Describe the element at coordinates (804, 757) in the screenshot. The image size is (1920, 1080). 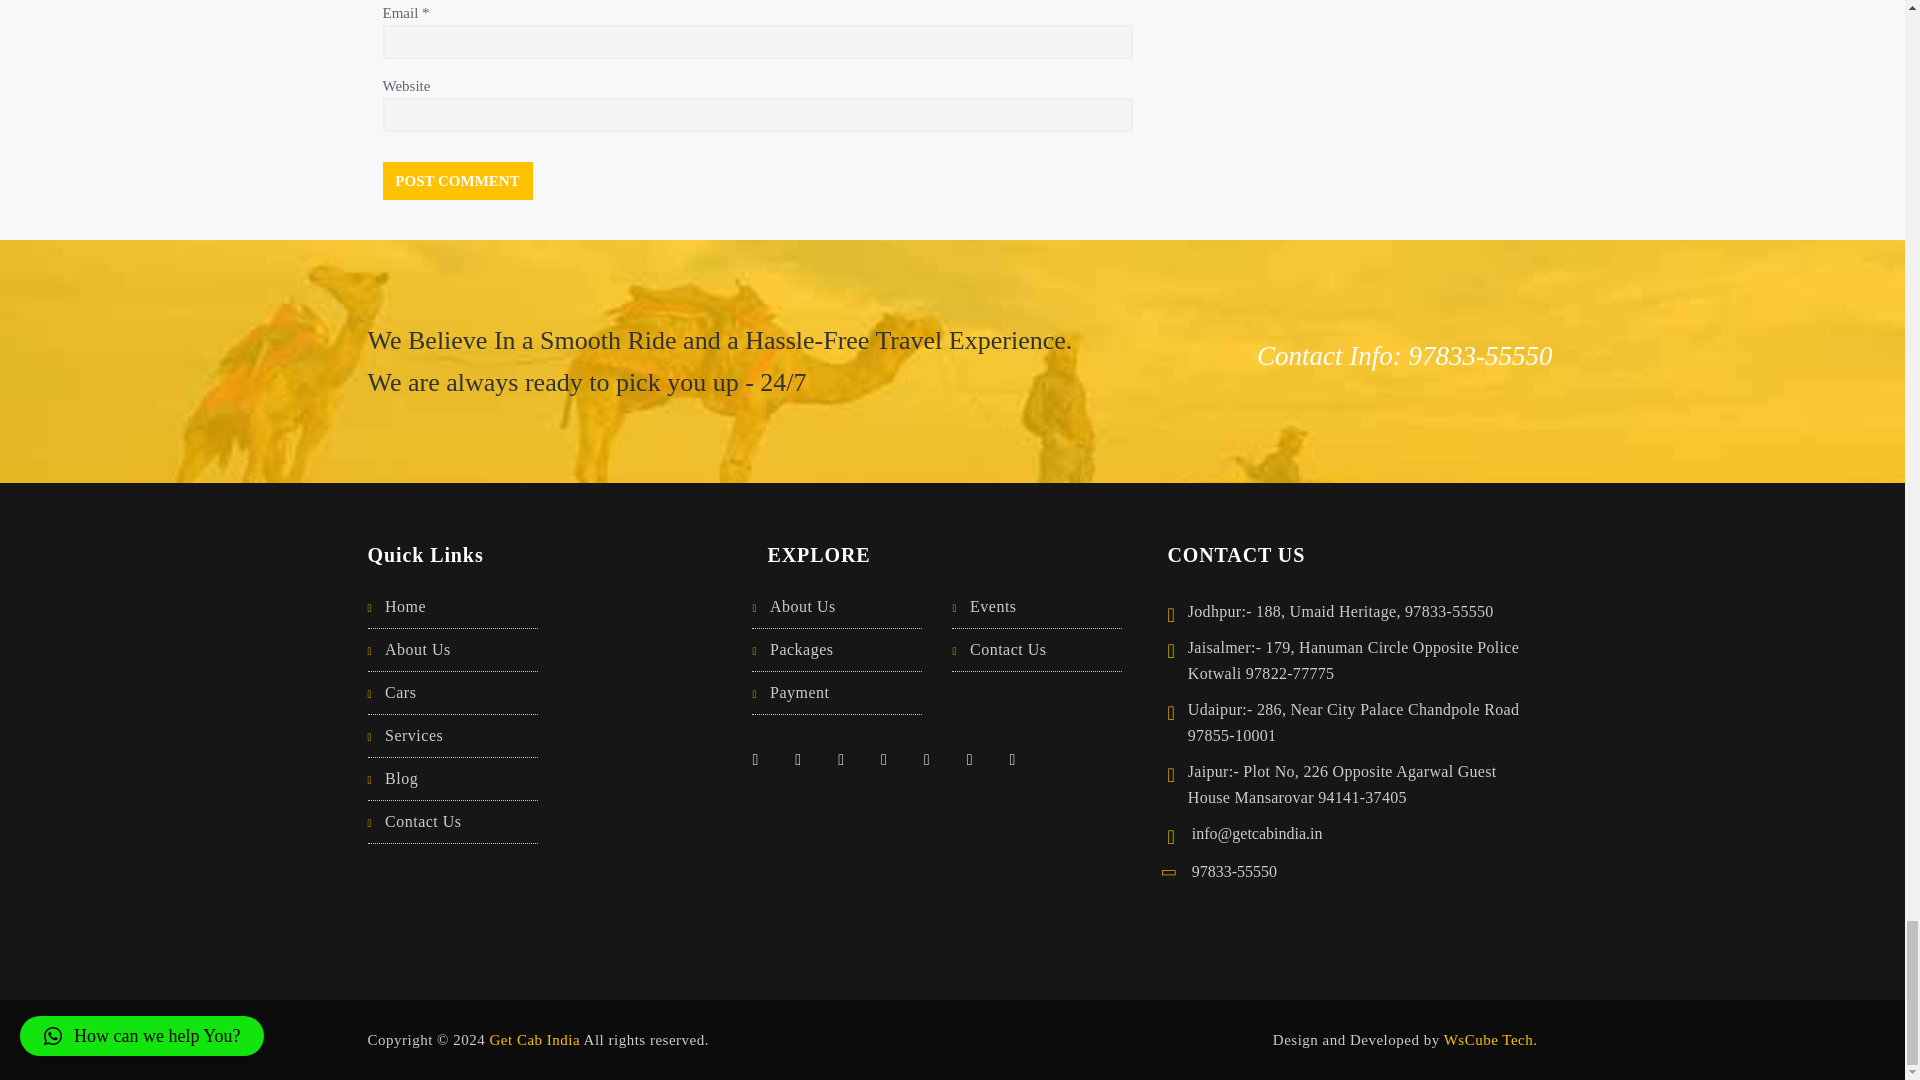
I see `twitter` at that location.